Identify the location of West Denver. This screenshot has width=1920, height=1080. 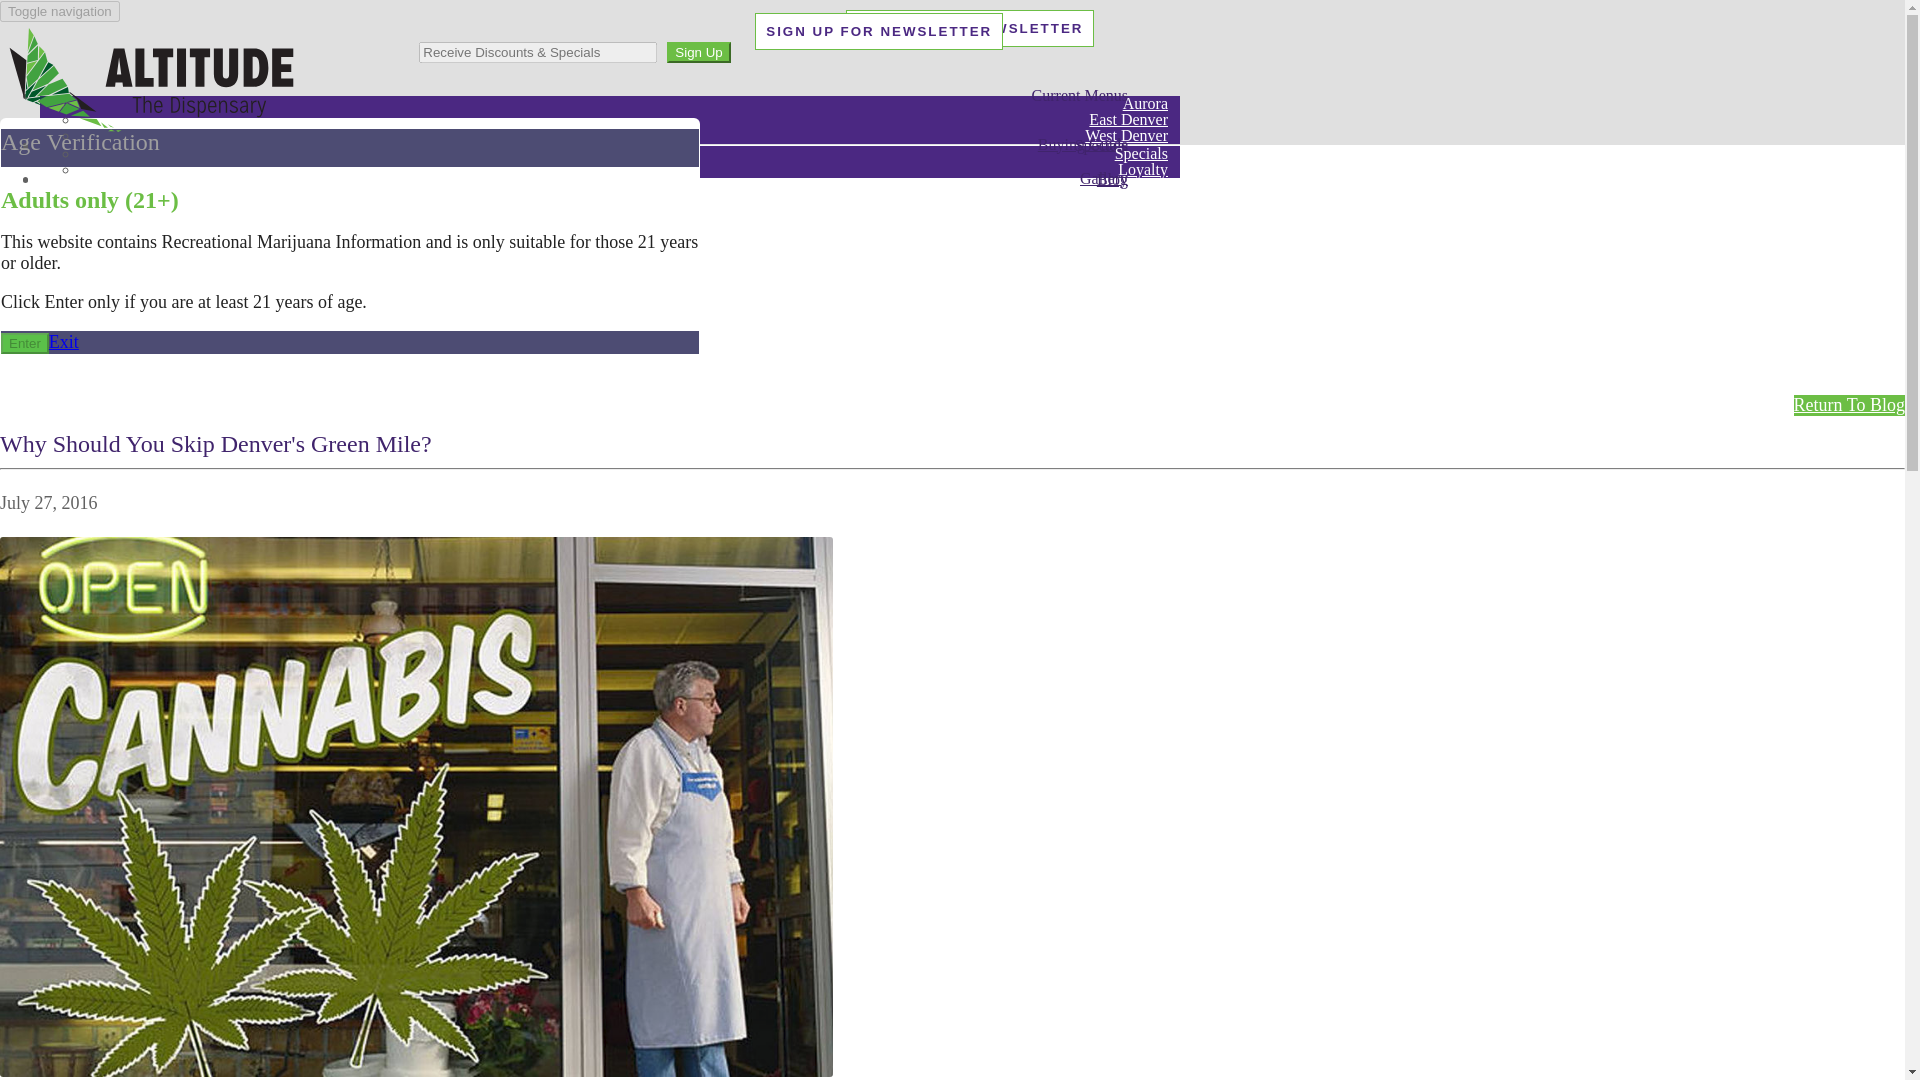
(1126, 135).